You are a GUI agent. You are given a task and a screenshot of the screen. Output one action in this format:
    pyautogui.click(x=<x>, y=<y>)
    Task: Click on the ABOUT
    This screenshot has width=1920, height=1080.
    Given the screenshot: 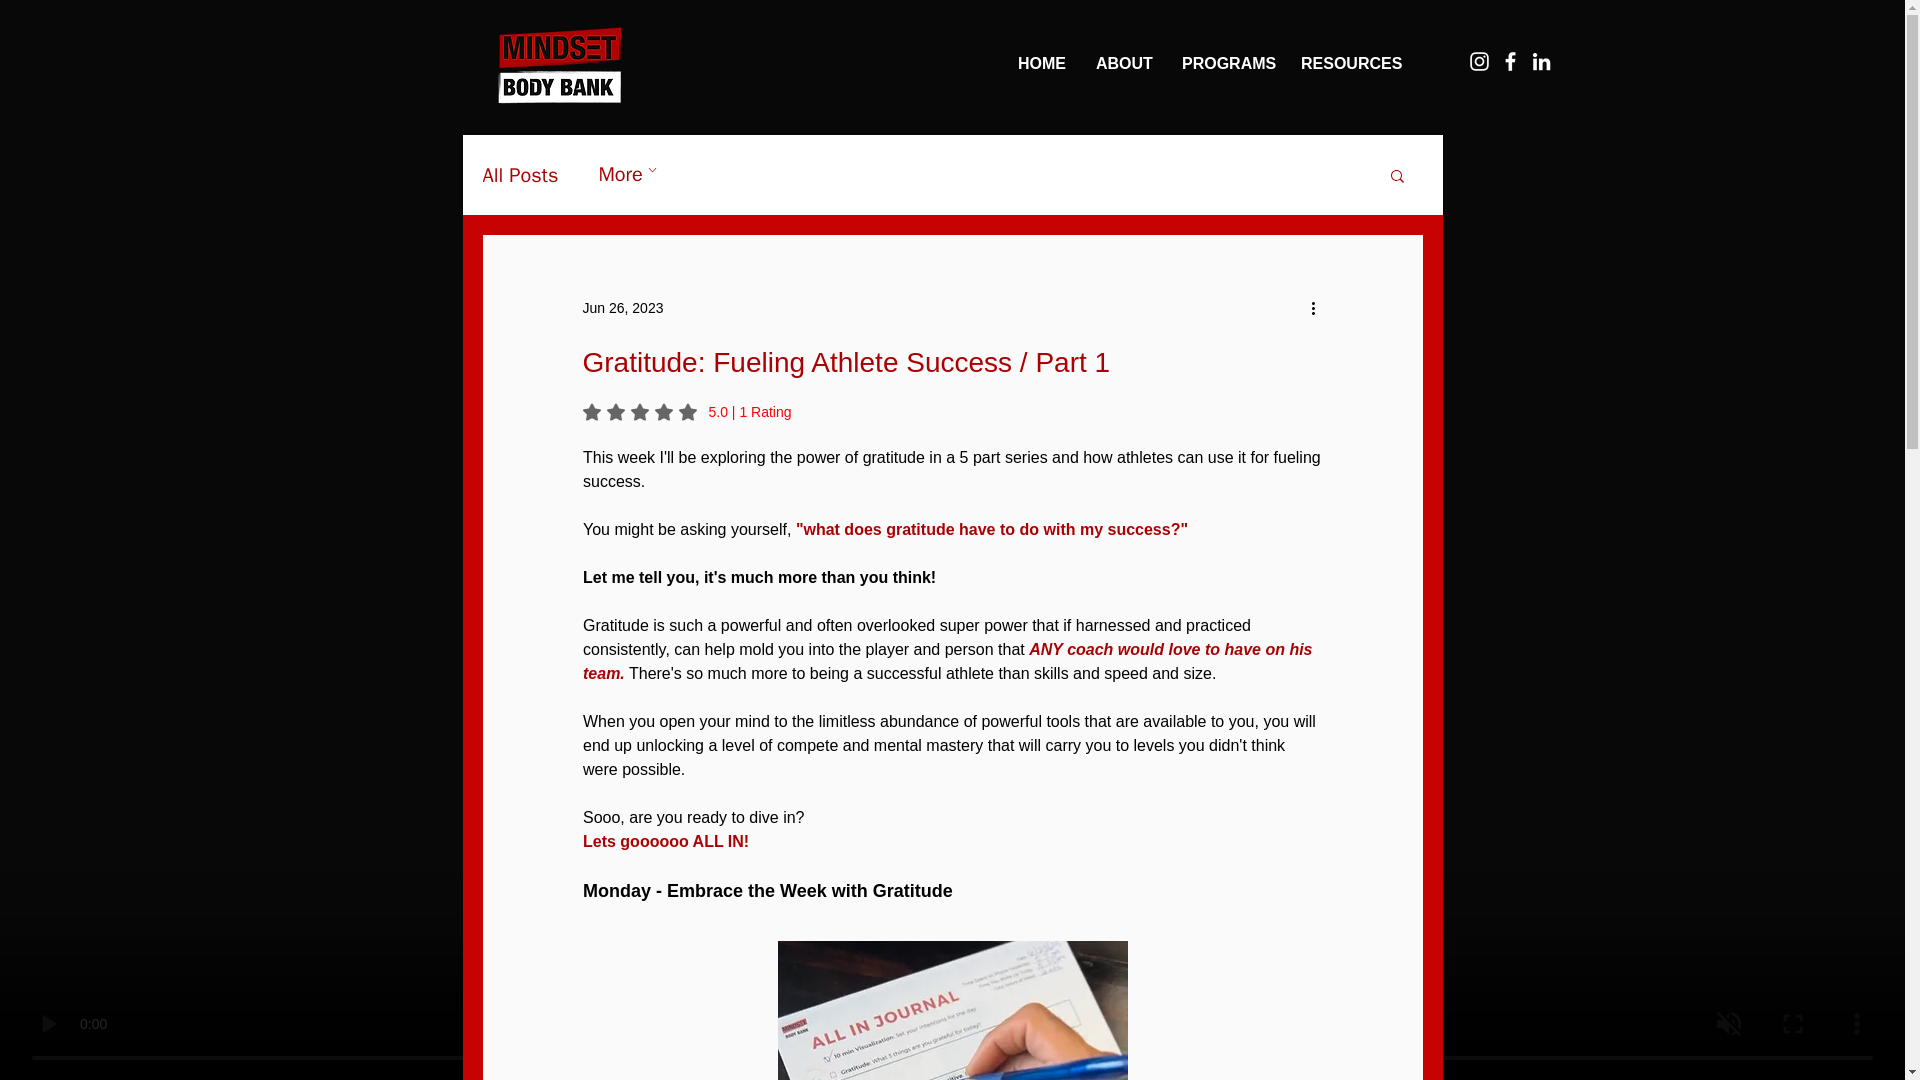 What is the action you would take?
    pyautogui.click(x=1124, y=63)
    